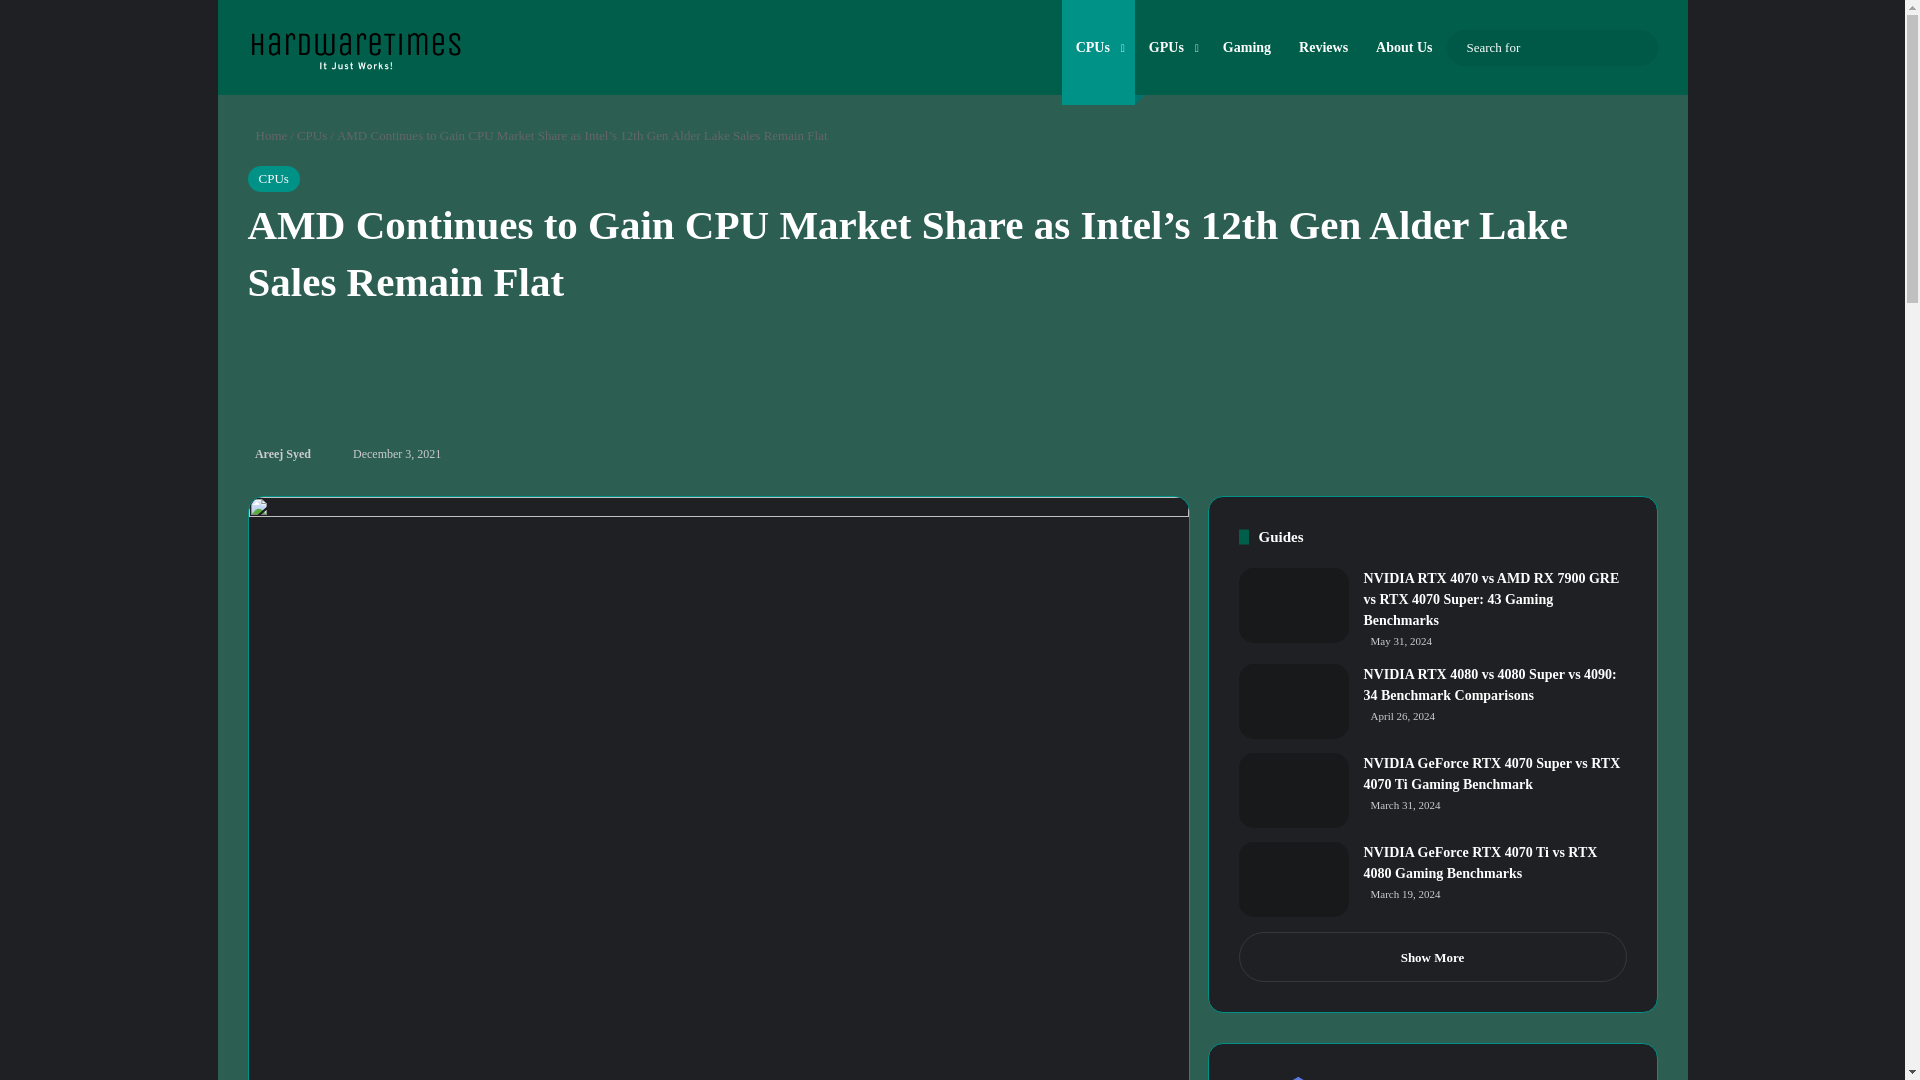 This screenshot has height=1080, width=1920. Describe the element at coordinates (317, 454) in the screenshot. I see `Follow on Twitter` at that location.